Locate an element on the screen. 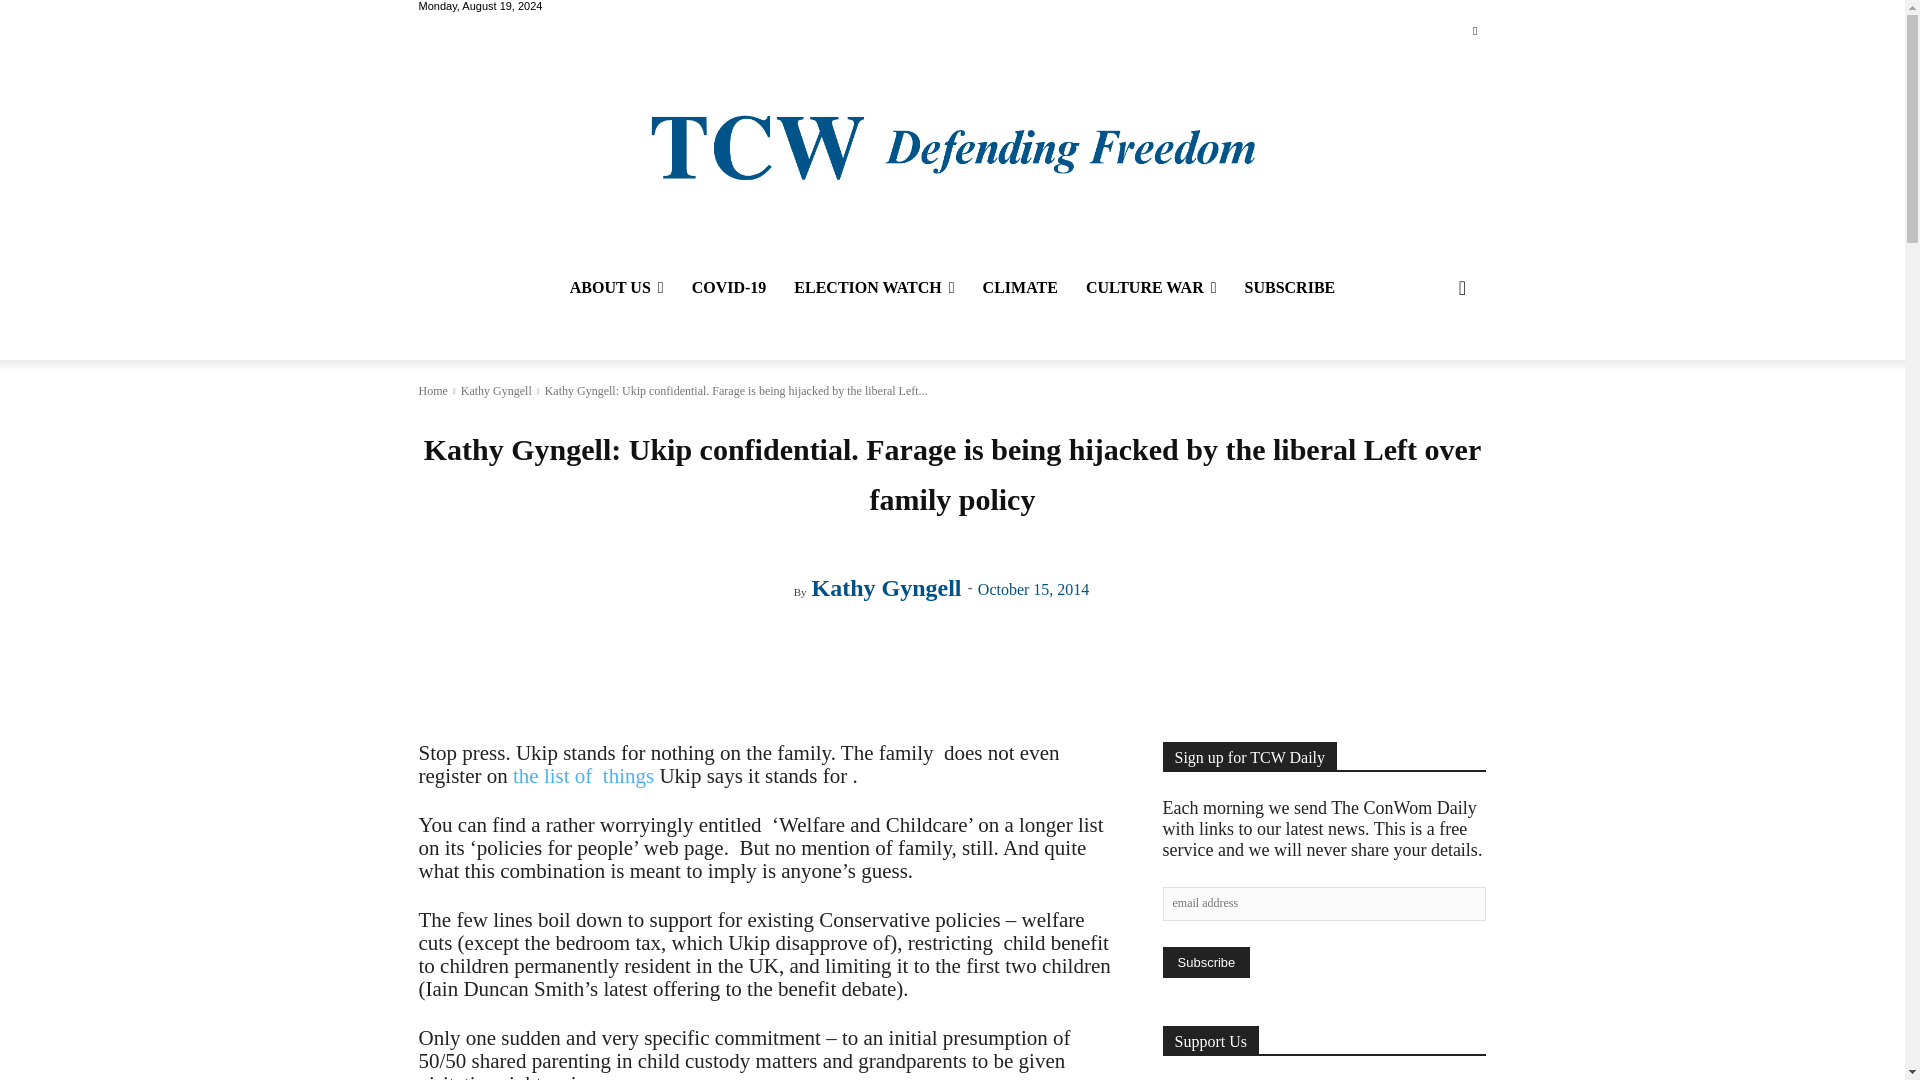 This screenshot has width=1920, height=1080. CLIMATE is located at coordinates (1020, 288).